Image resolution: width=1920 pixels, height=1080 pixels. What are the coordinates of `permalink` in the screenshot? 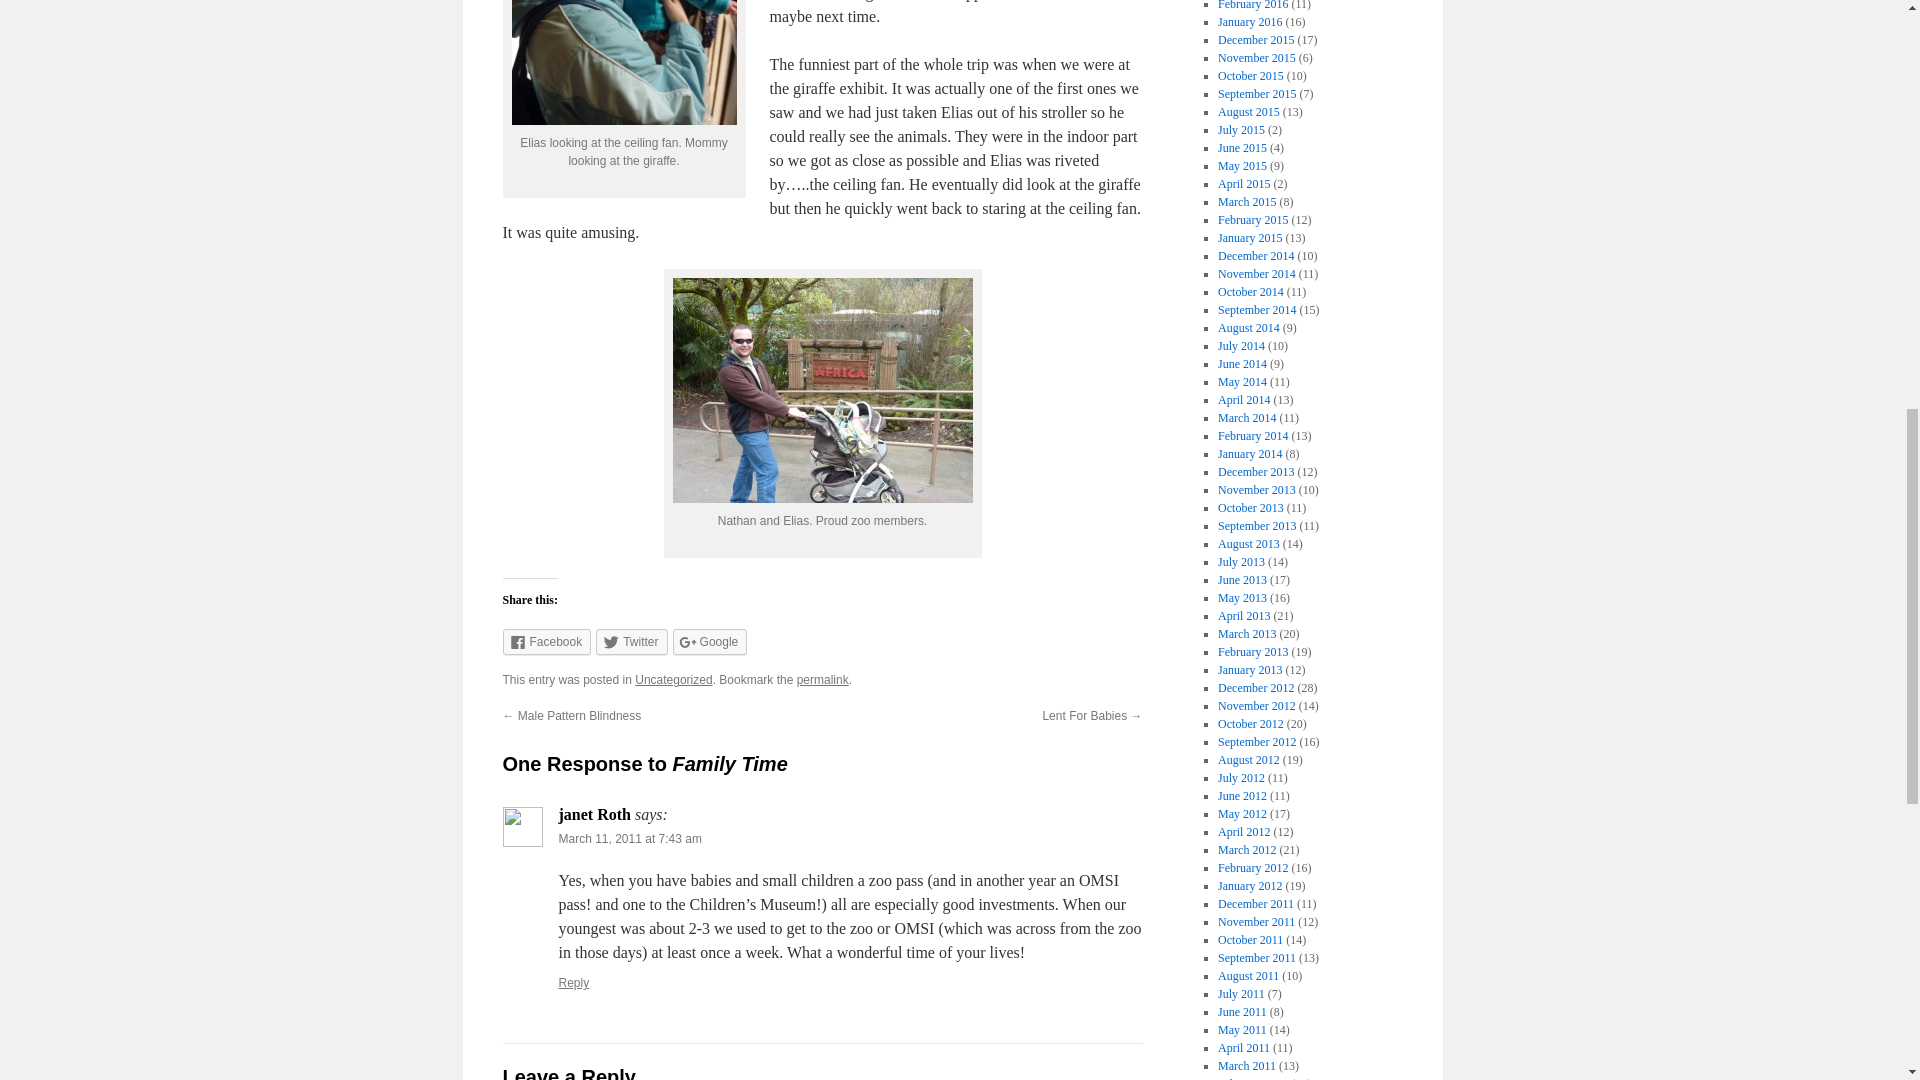 It's located at (822, 679).